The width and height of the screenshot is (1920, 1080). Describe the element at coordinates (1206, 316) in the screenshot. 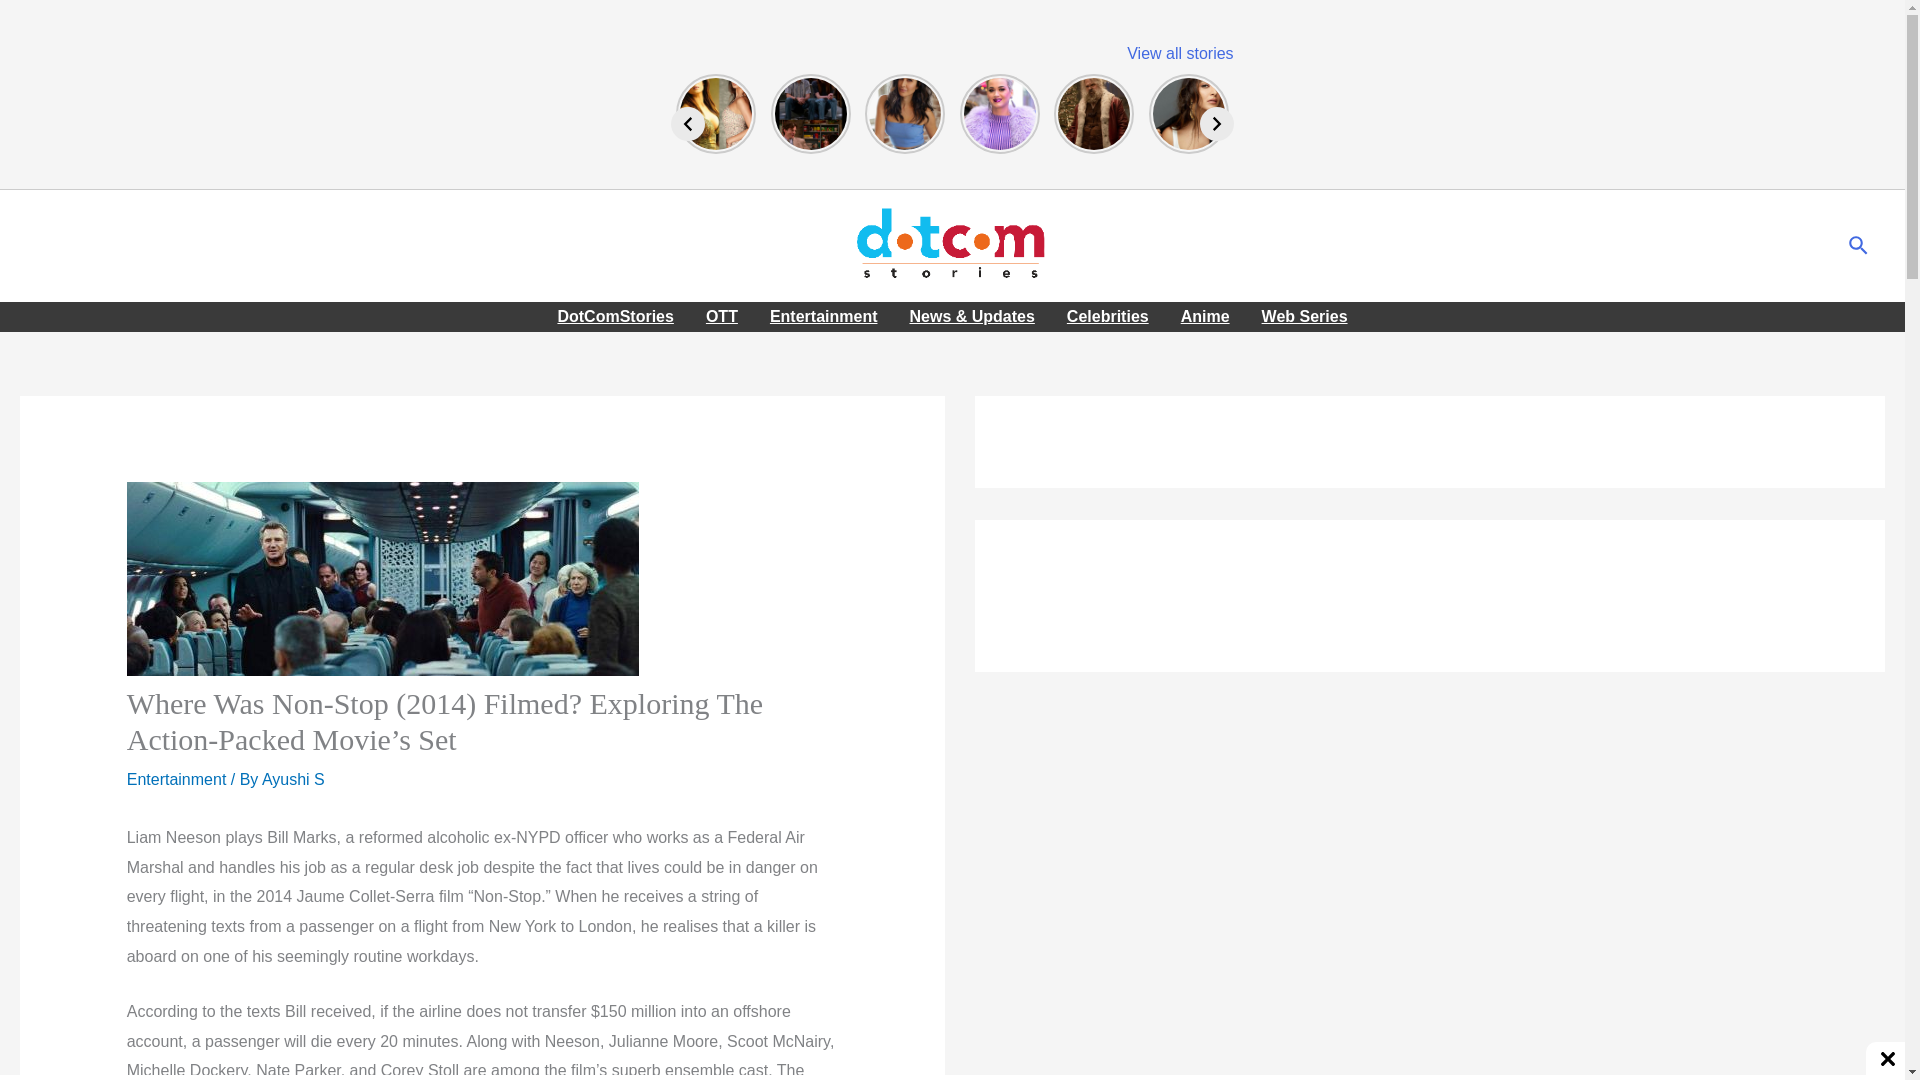

I see `Anime` at that location.